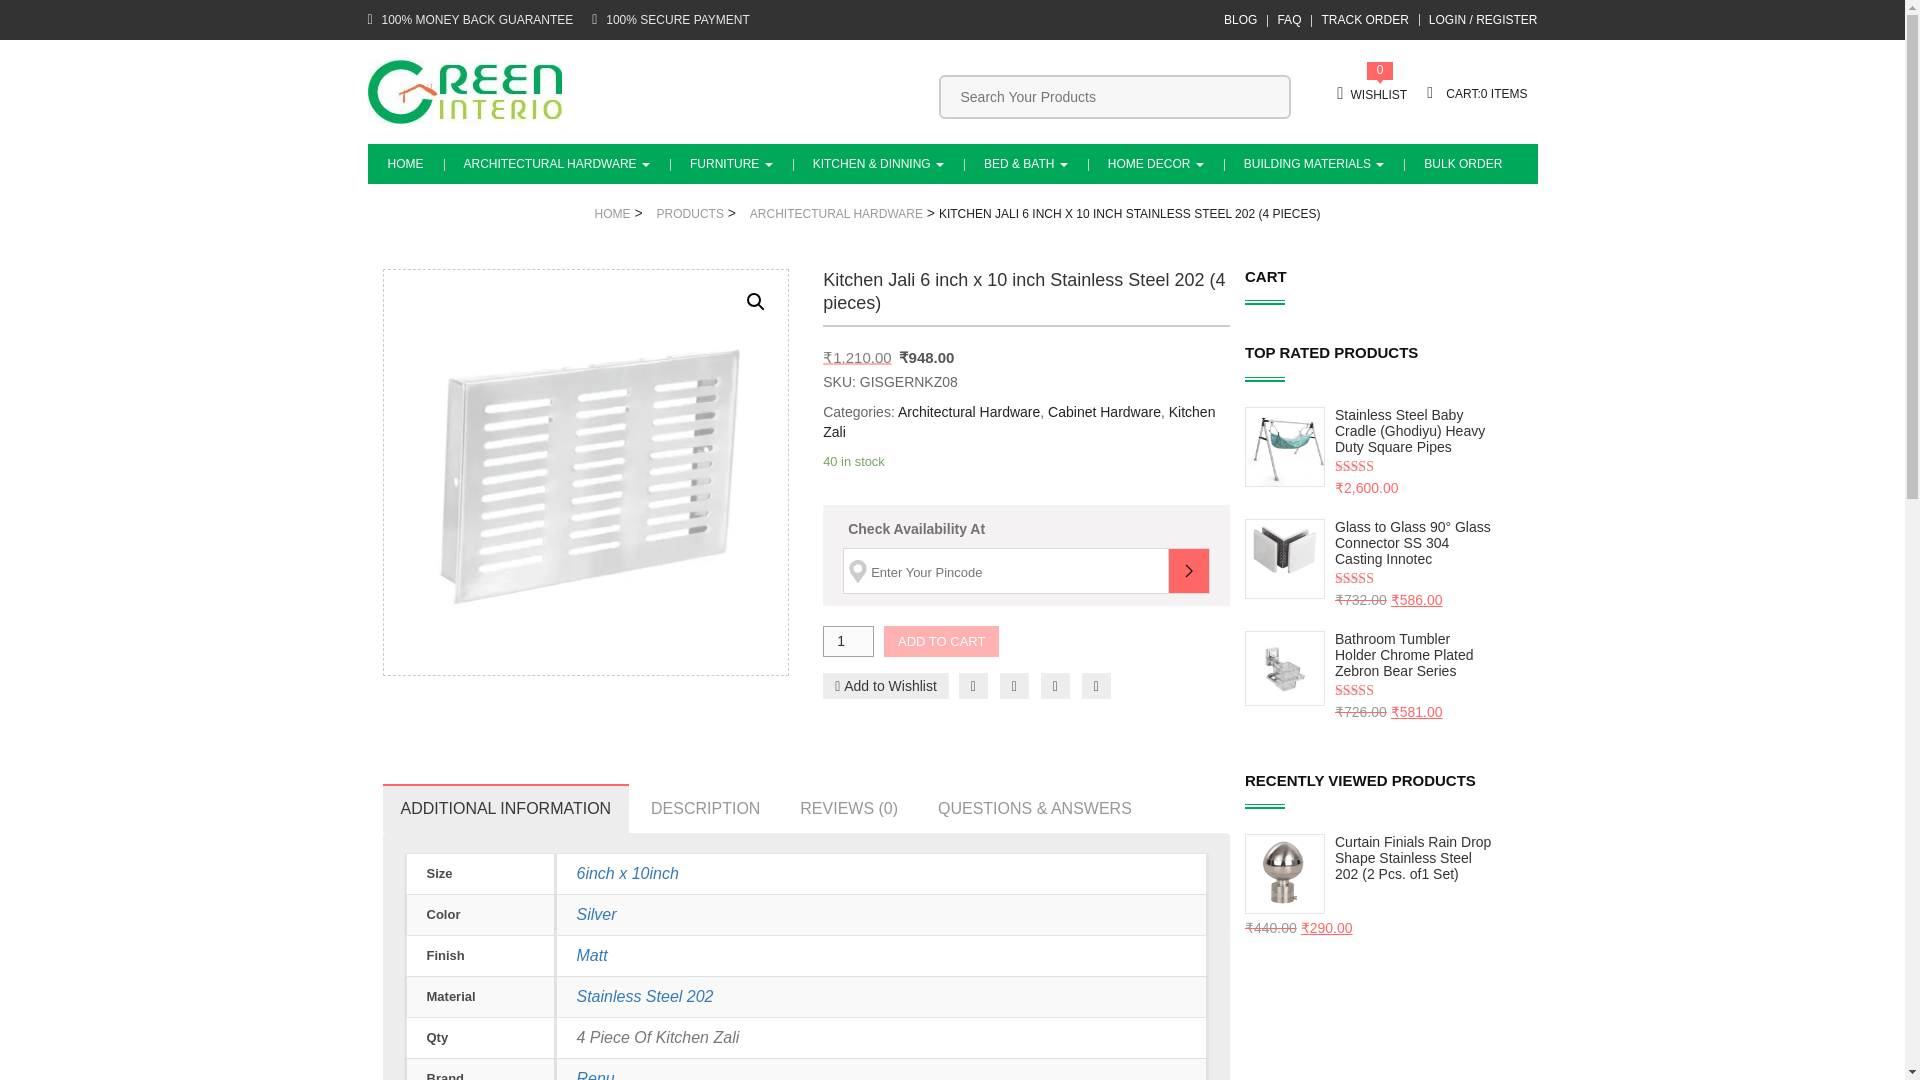 The image size is (1920, 1080). I want to click on ARCHITECTURAL HARDWARE, so click(556, 163).